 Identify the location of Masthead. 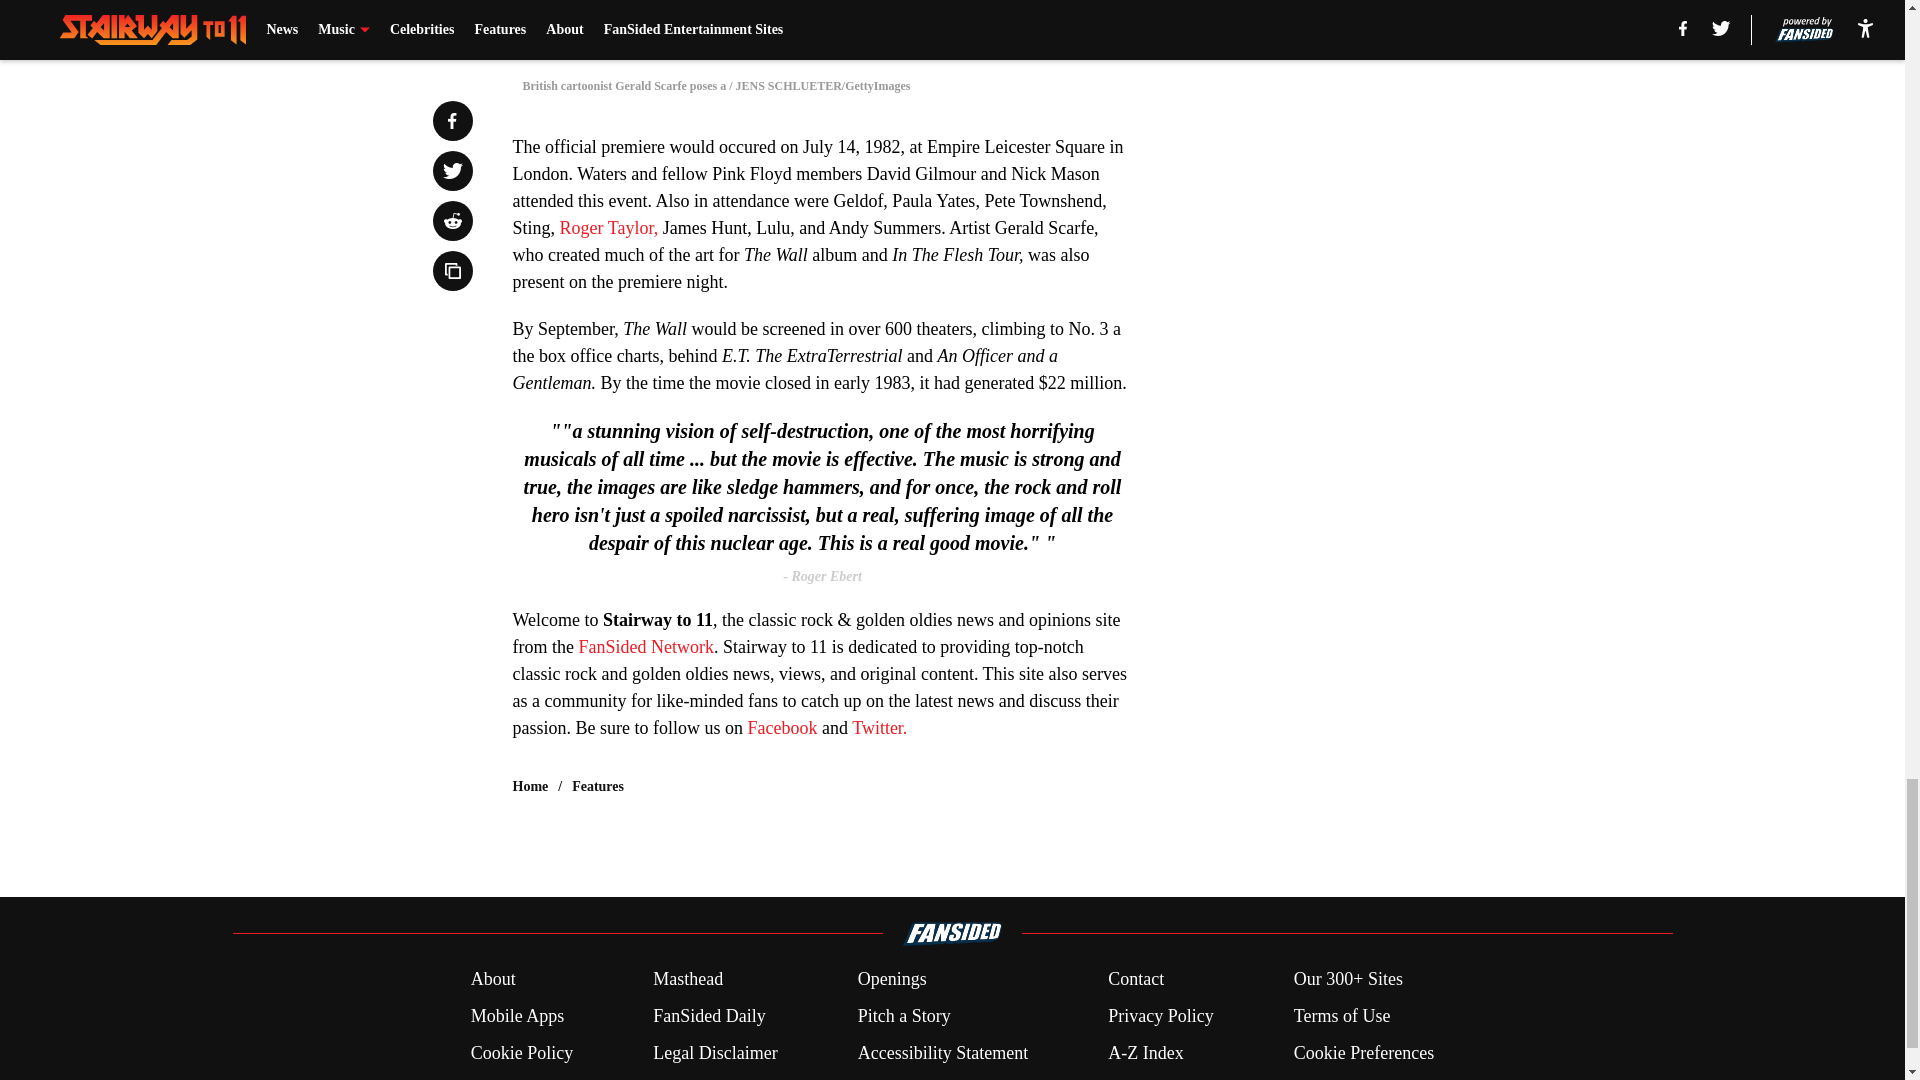
(688, 978).